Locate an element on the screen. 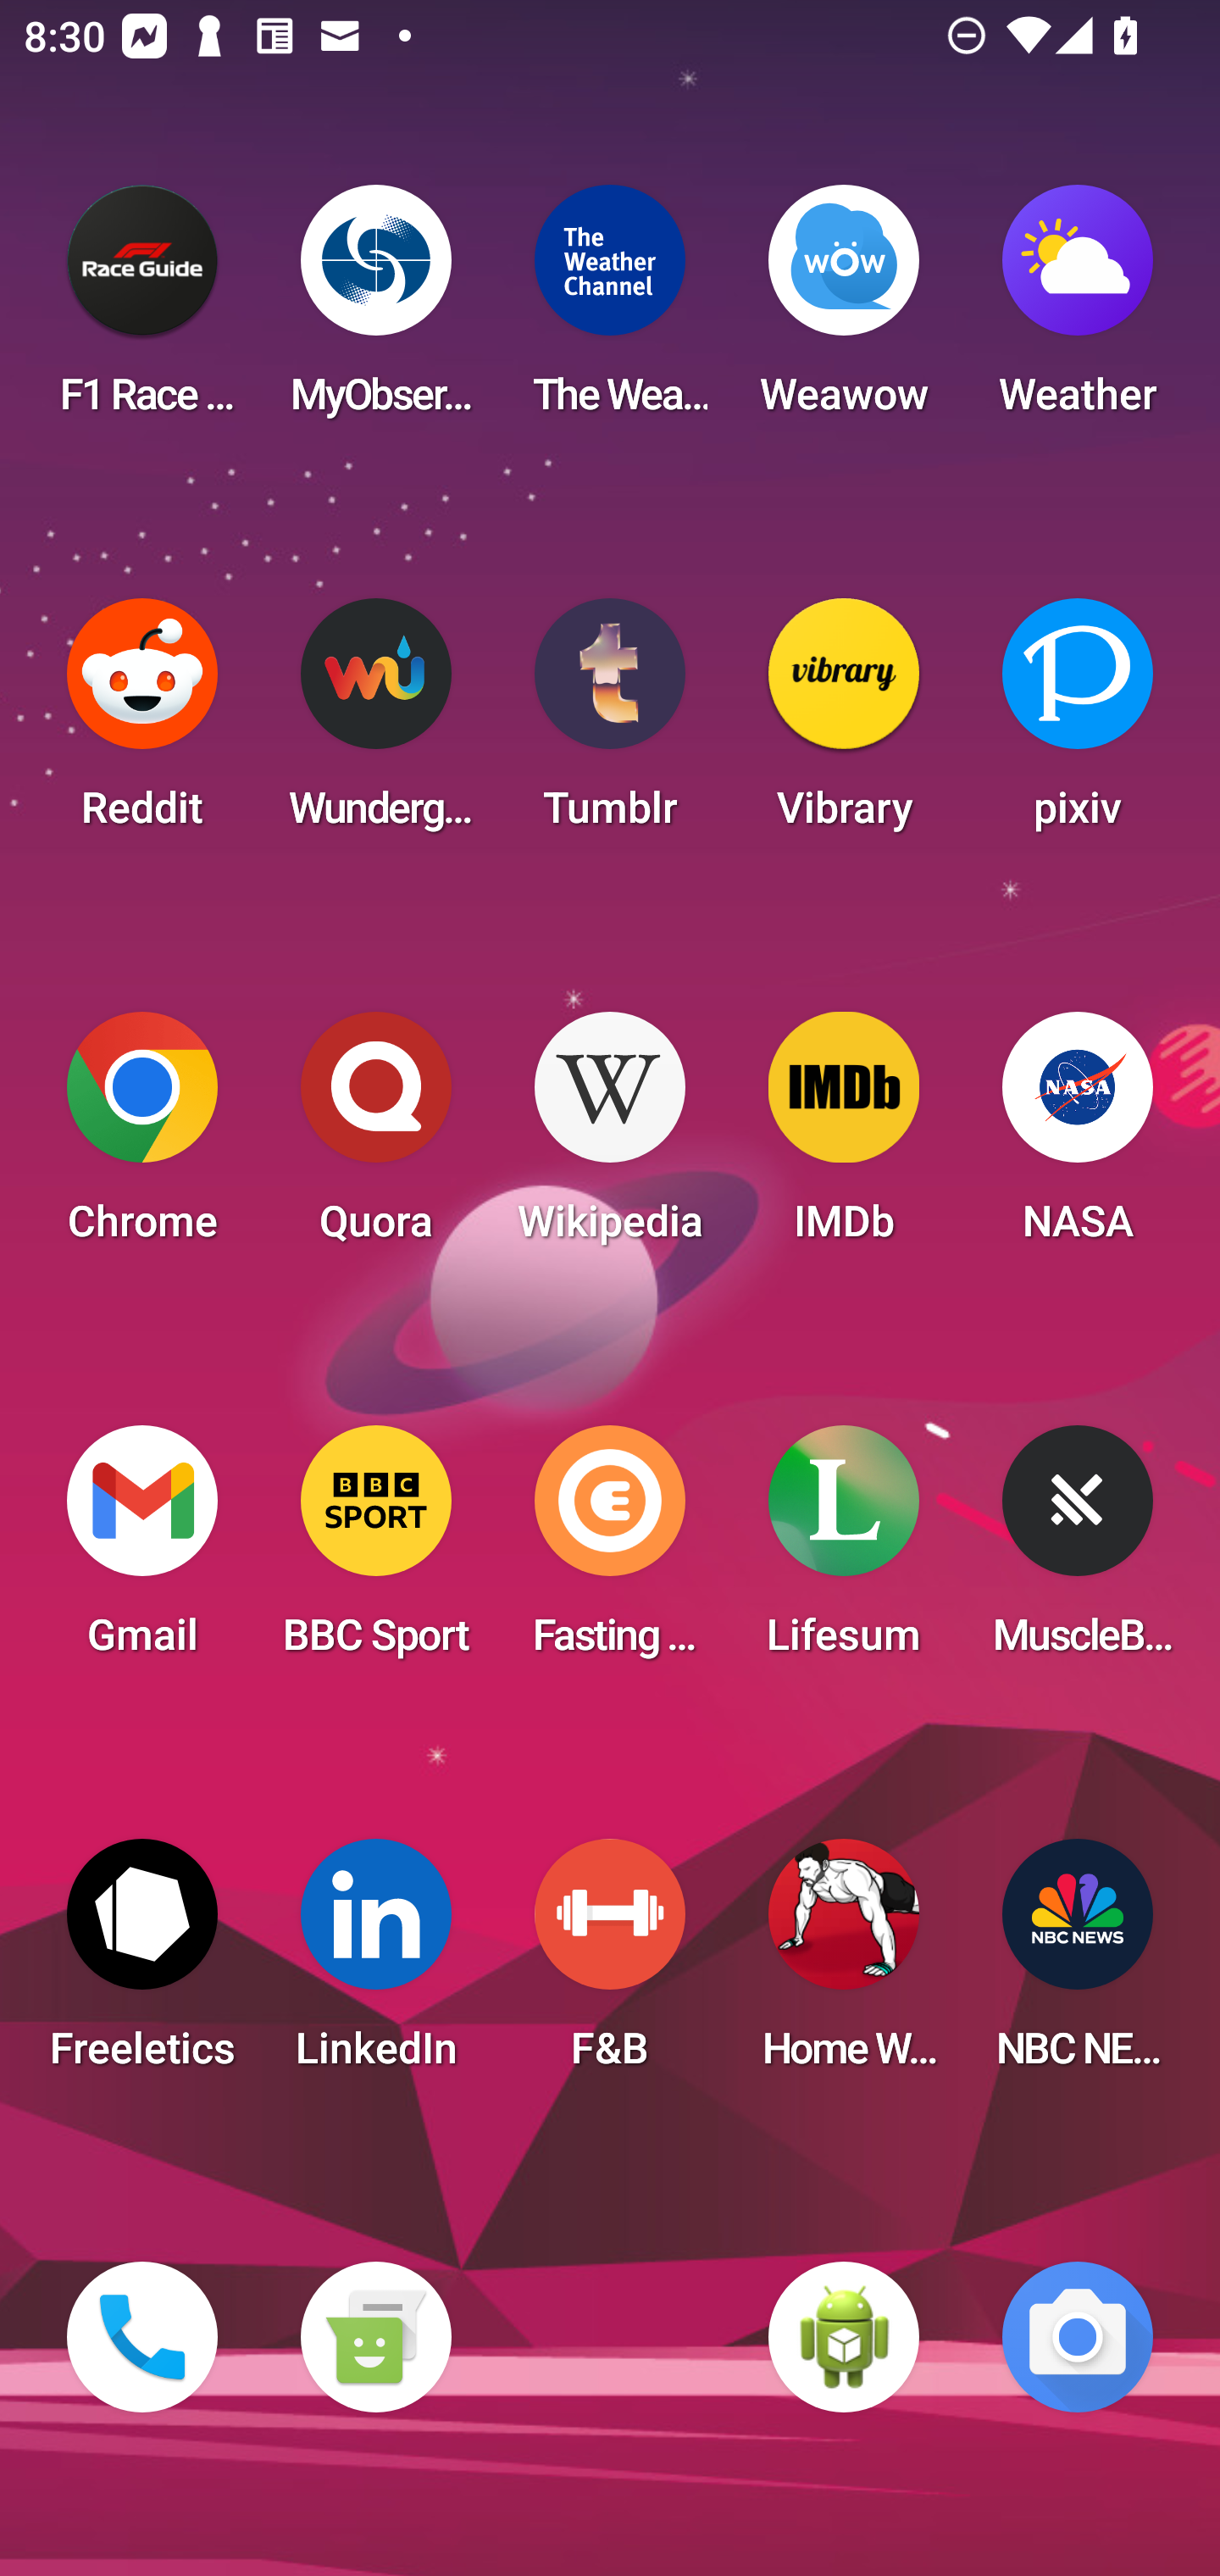 The width and height of the screenshot is (1220, 2576). WebView Browser Tester is located at coordinates (844, 2337).